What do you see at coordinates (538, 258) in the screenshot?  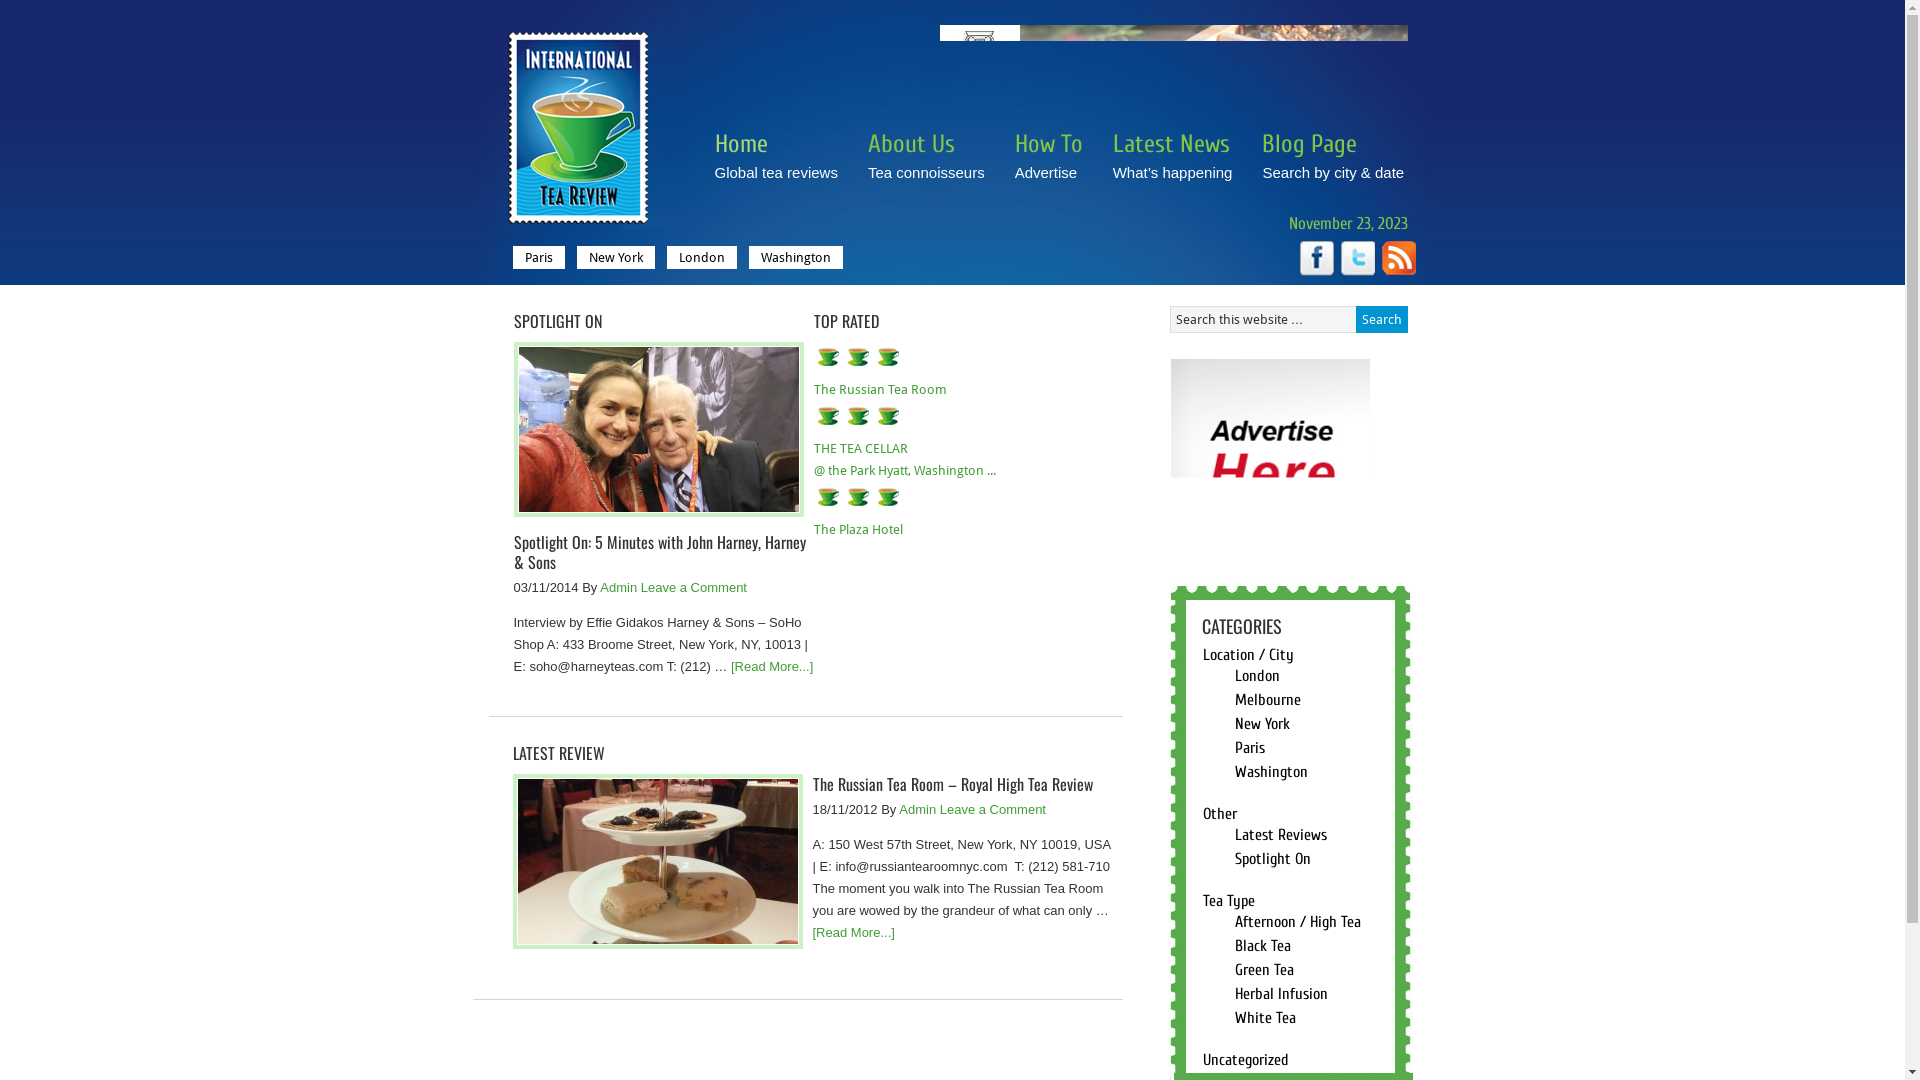 I see `Paris` at bounding box center [538, 258].